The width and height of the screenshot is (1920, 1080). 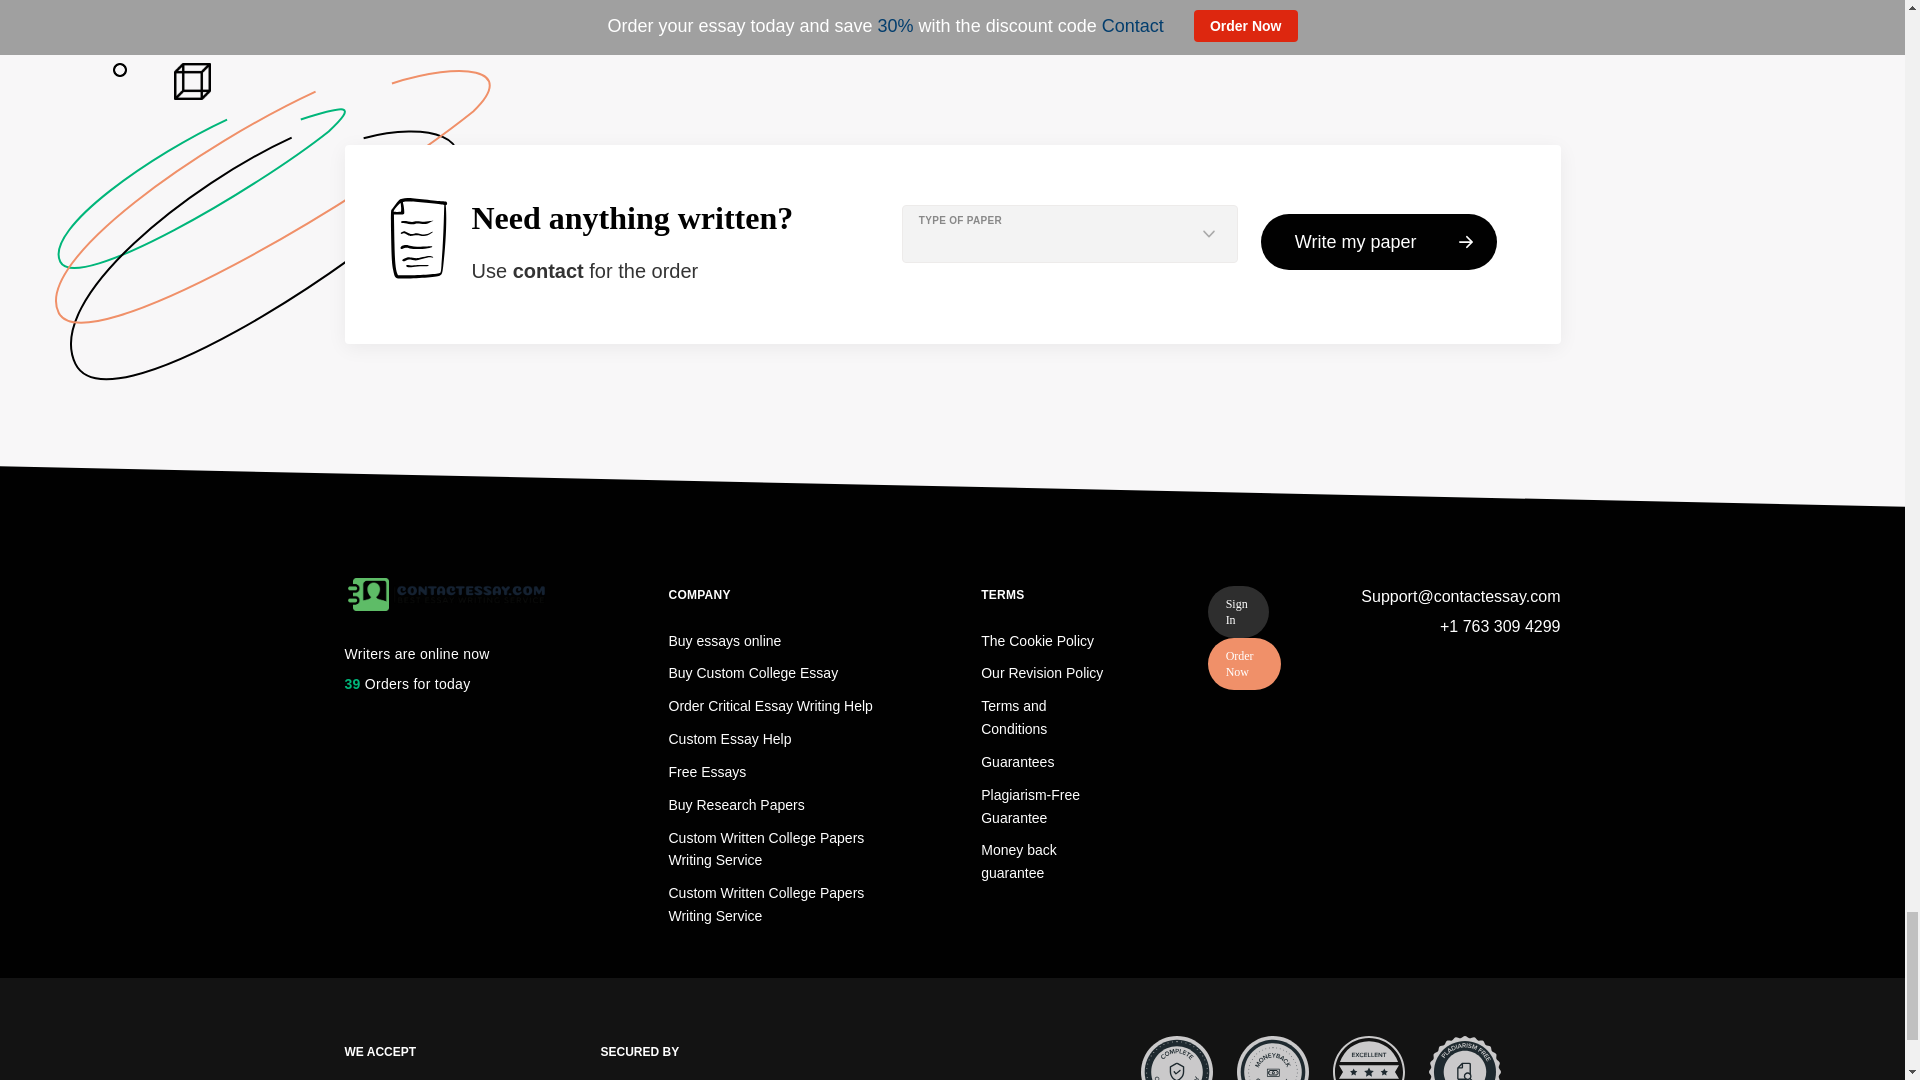 I want to click on The Cookie Policy, so click(x=1038, y=640).